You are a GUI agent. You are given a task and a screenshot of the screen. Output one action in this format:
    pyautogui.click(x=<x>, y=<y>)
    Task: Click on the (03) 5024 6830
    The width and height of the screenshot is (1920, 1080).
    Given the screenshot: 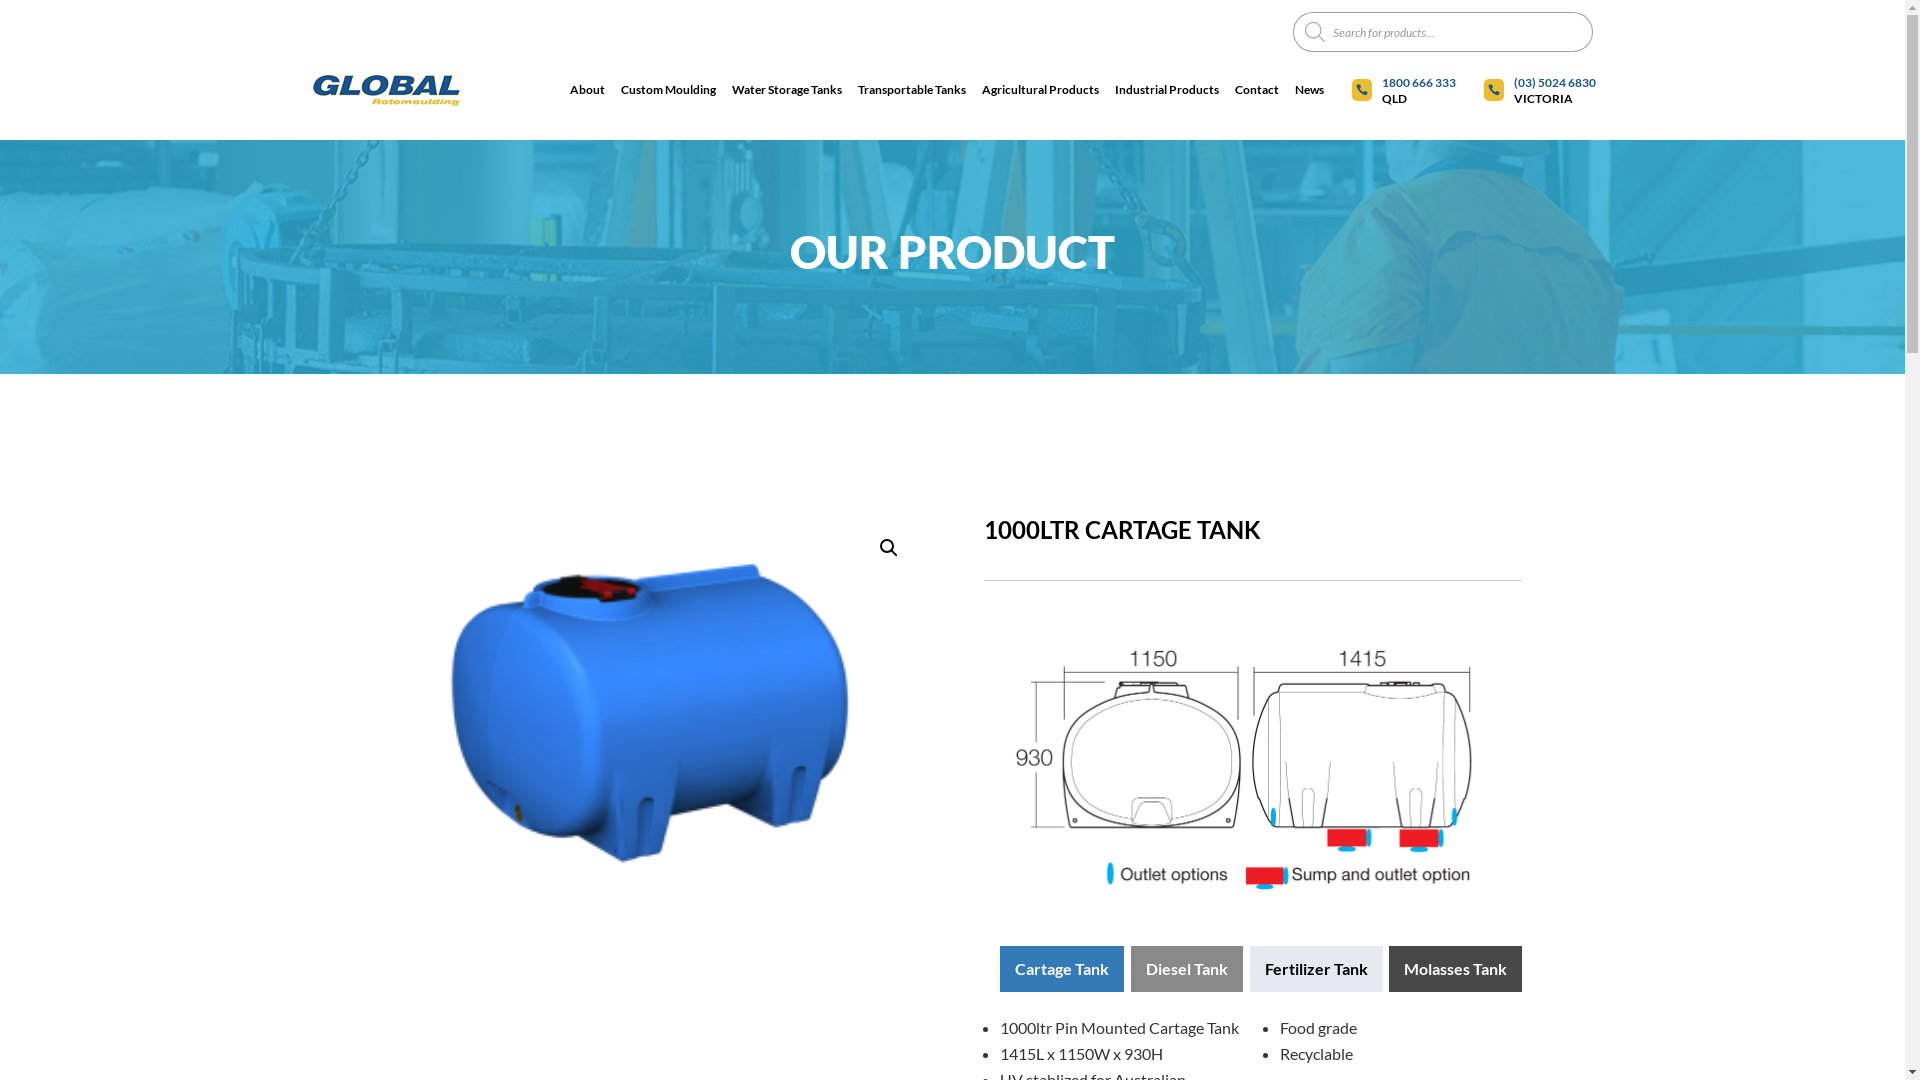 What is the action you would take?
    pyautogui.click(x=1555, y=83)
    